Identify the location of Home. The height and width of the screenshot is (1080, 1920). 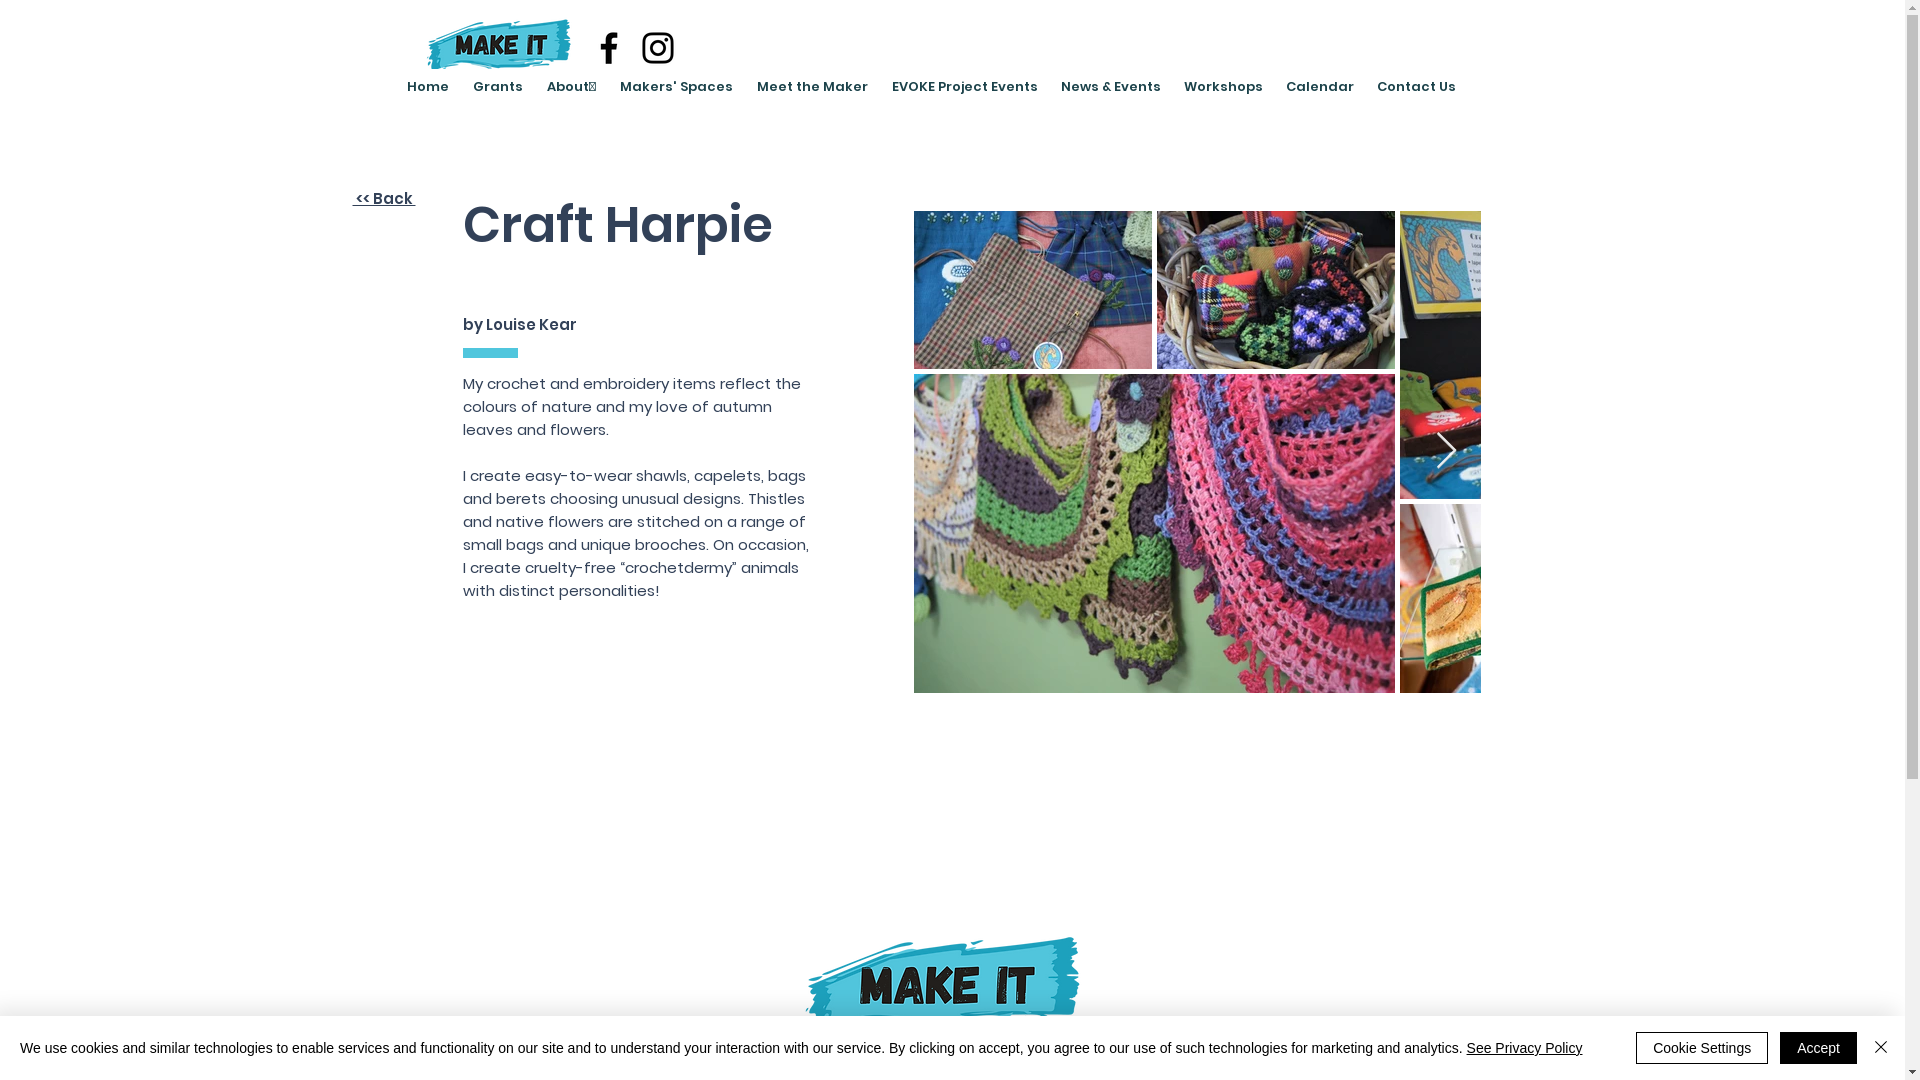
(427, 87).